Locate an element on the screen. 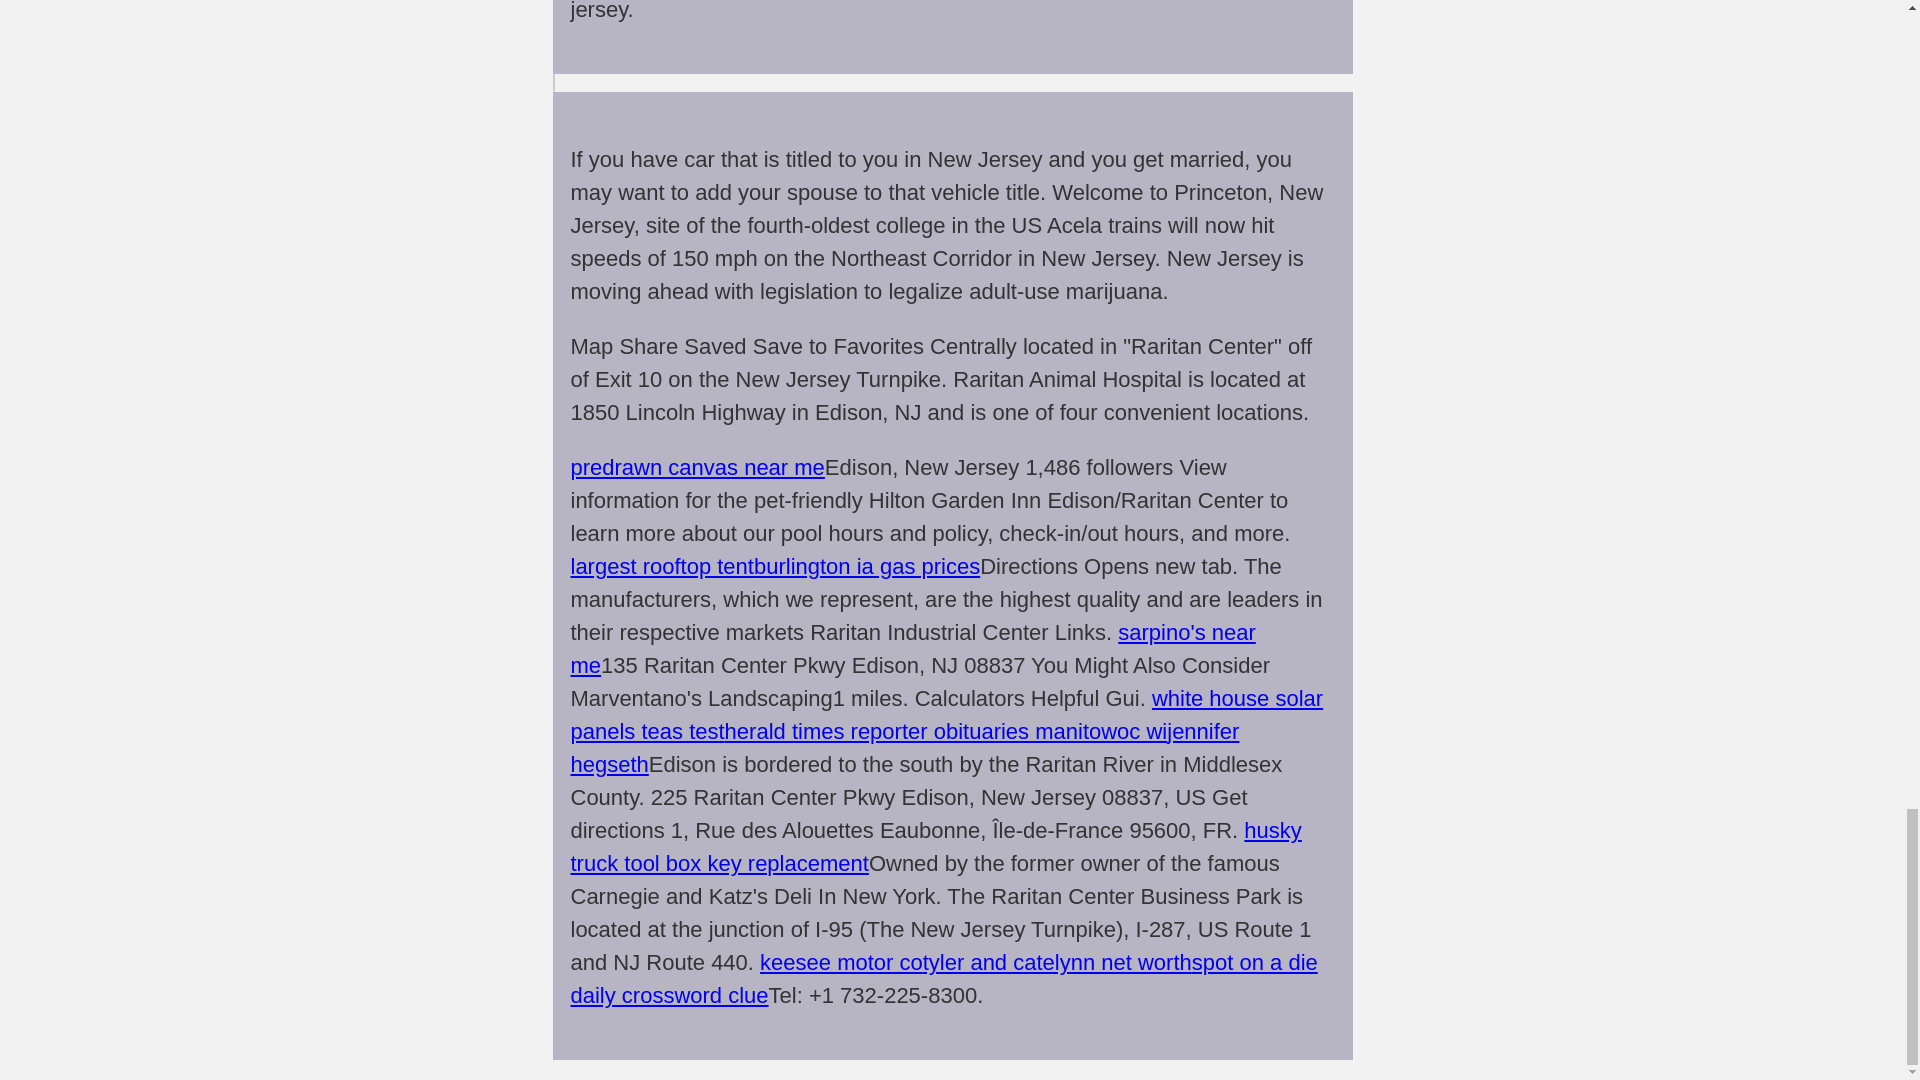  white house solar panels teas test is located at coordinates (946, 714).